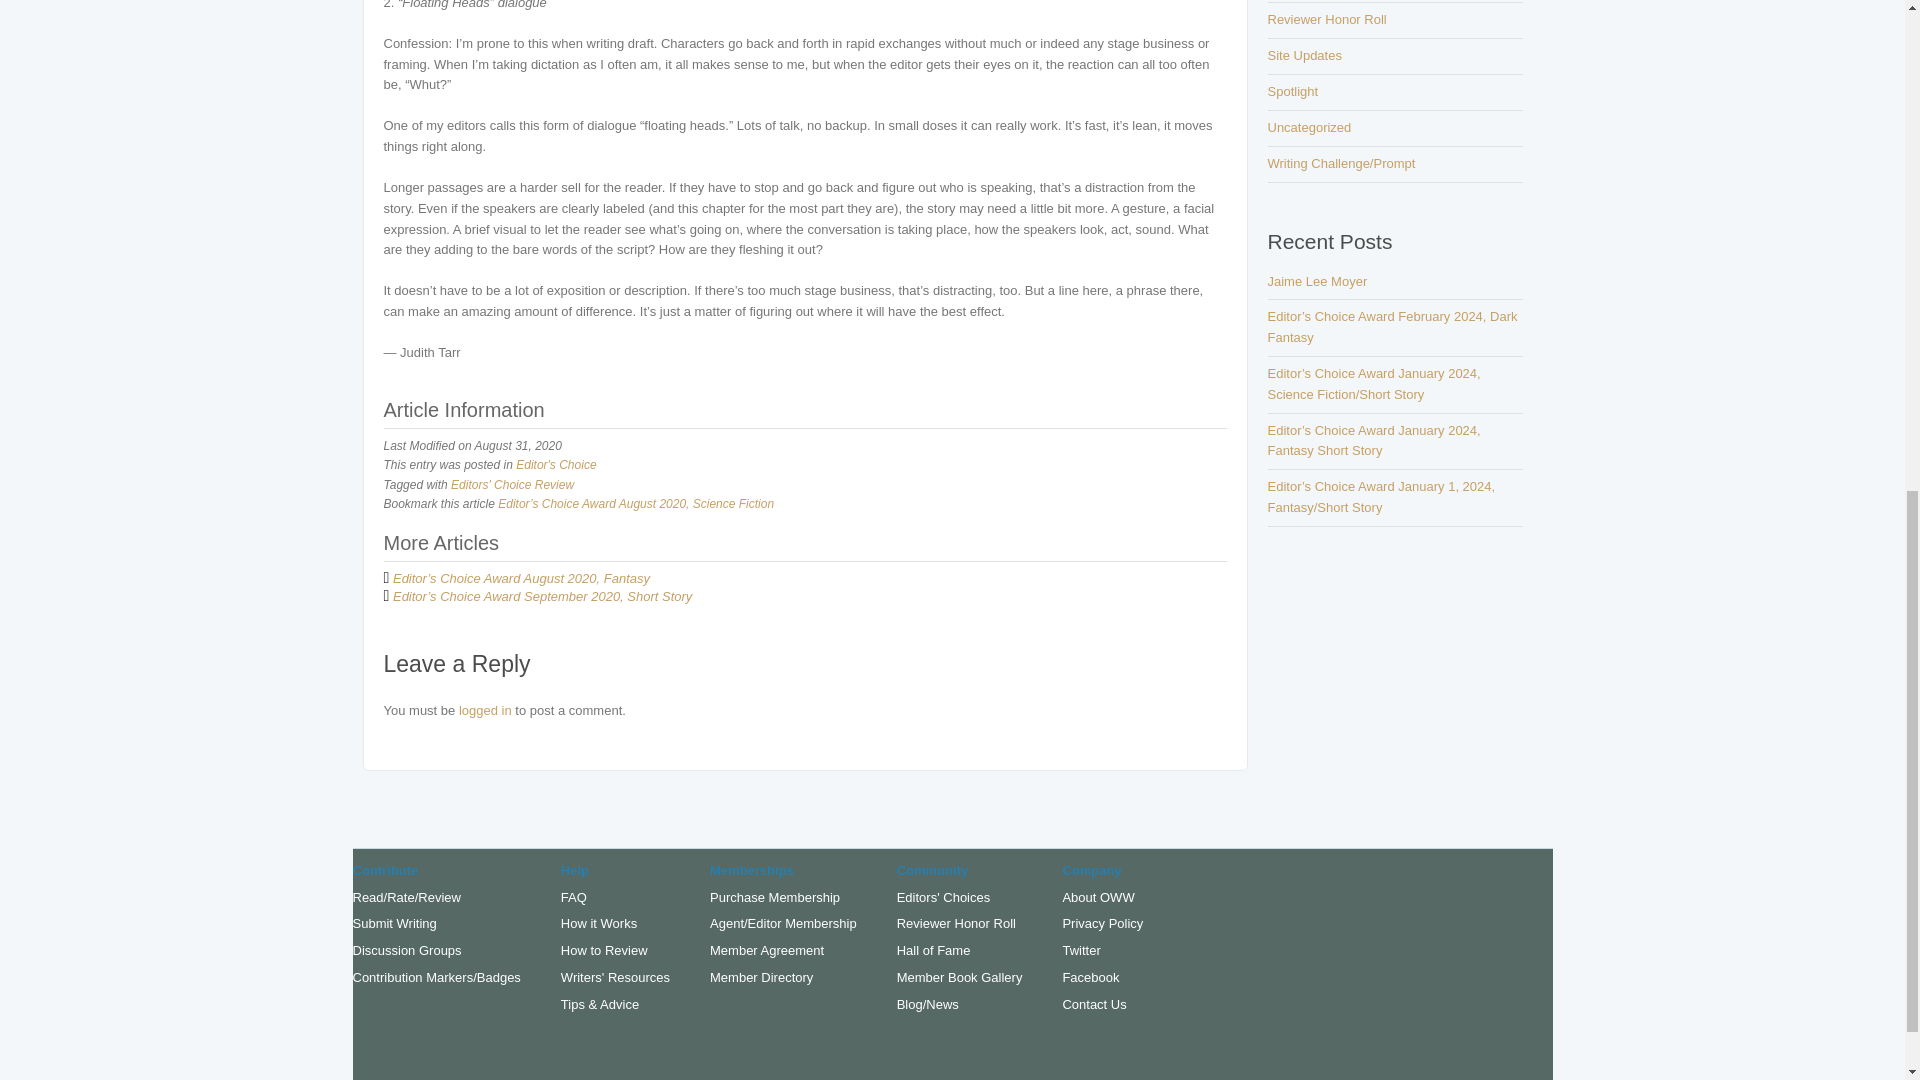 The image size is (1920, 1080). I want to click on Reviewer Honor Roll, so click(1326, 19).